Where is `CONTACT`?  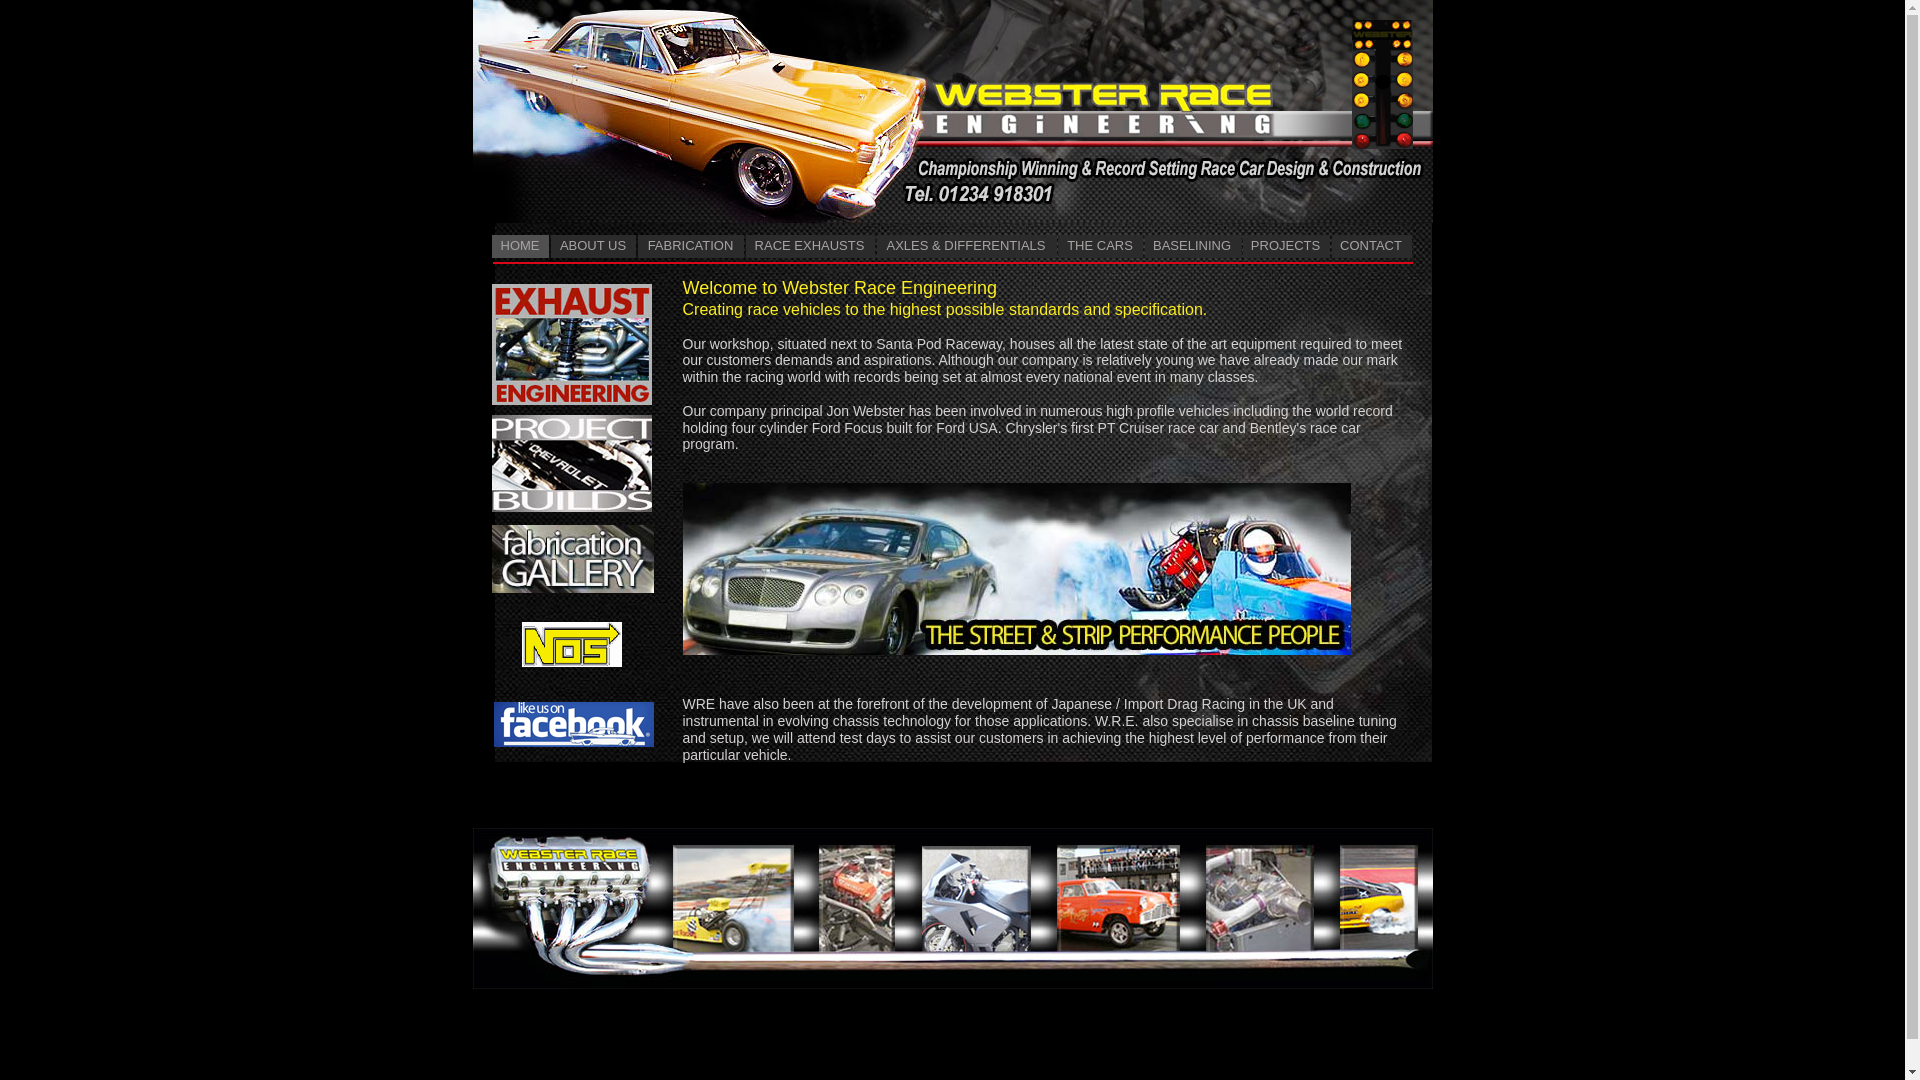
CONTACT is located at coordinates (1372, 246).